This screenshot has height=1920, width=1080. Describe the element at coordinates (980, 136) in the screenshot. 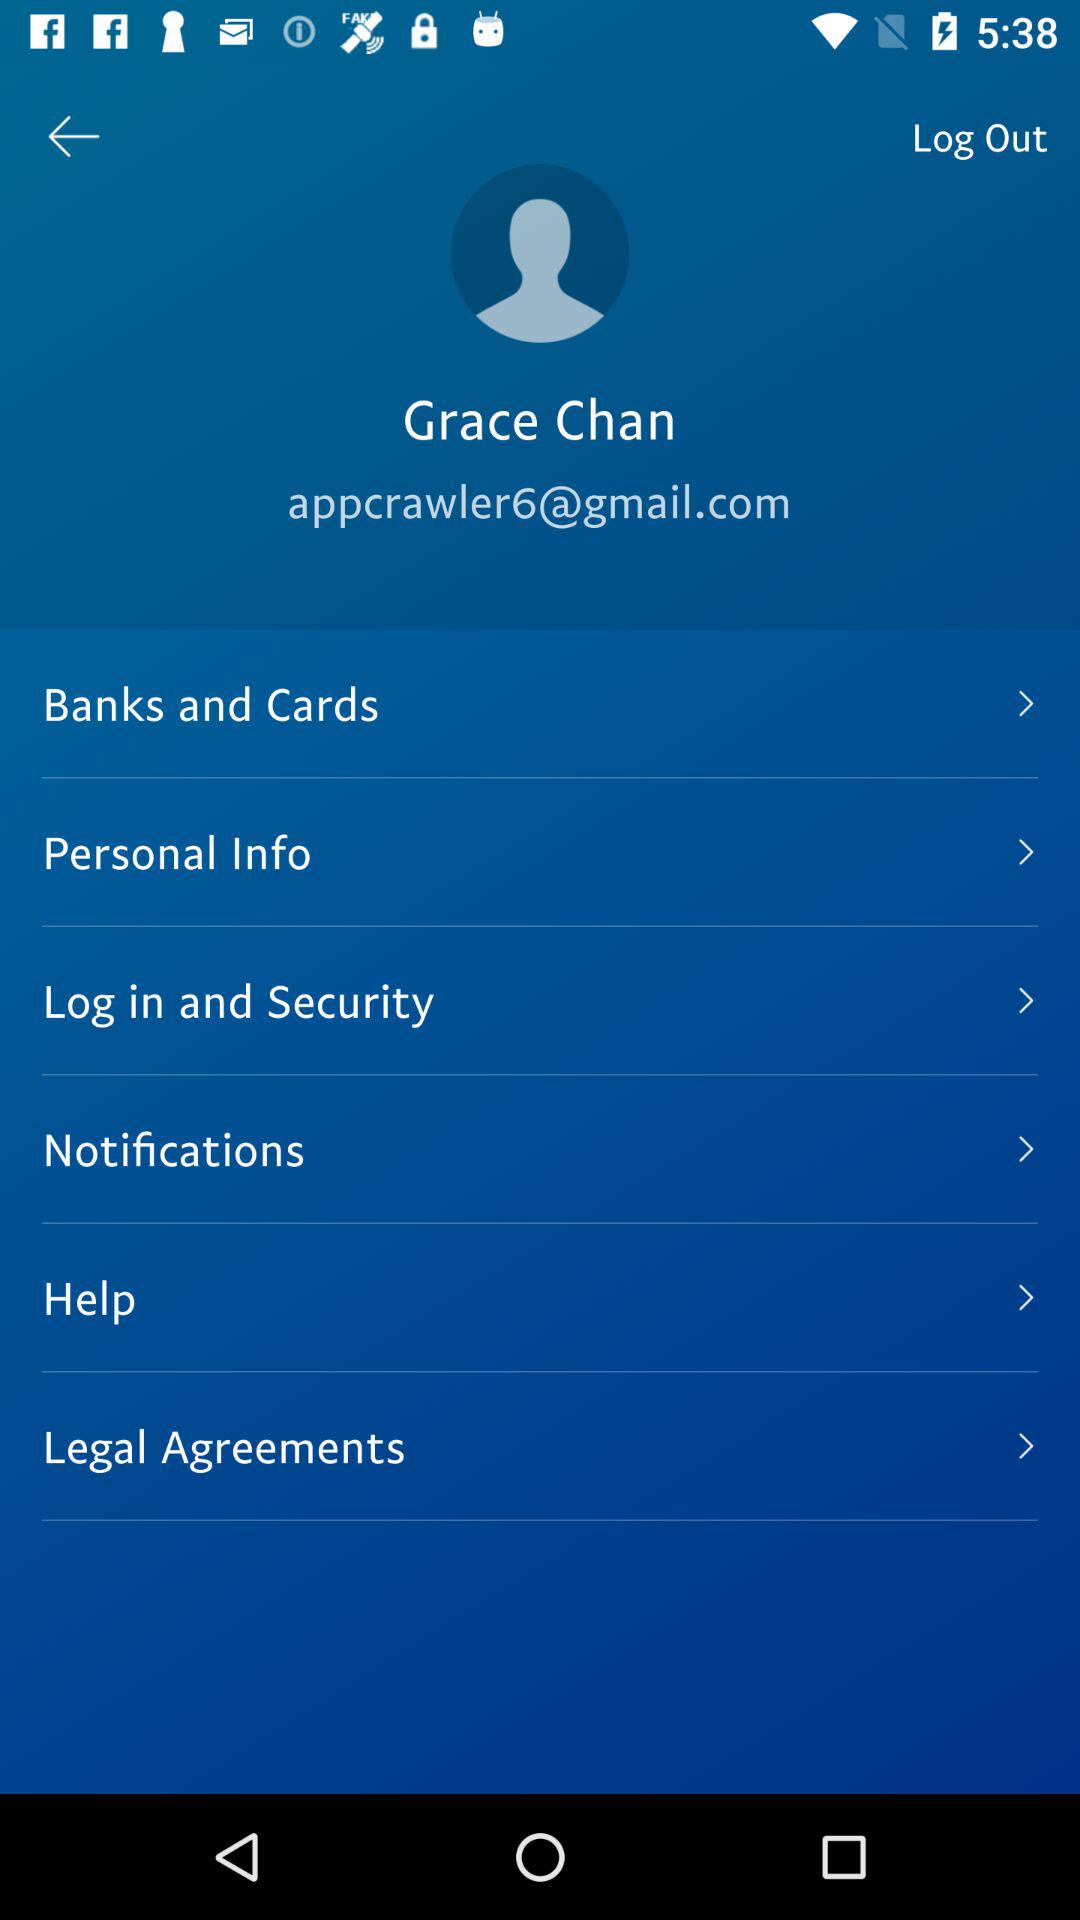

I see `tap icon above banks and cards icon` at that location.